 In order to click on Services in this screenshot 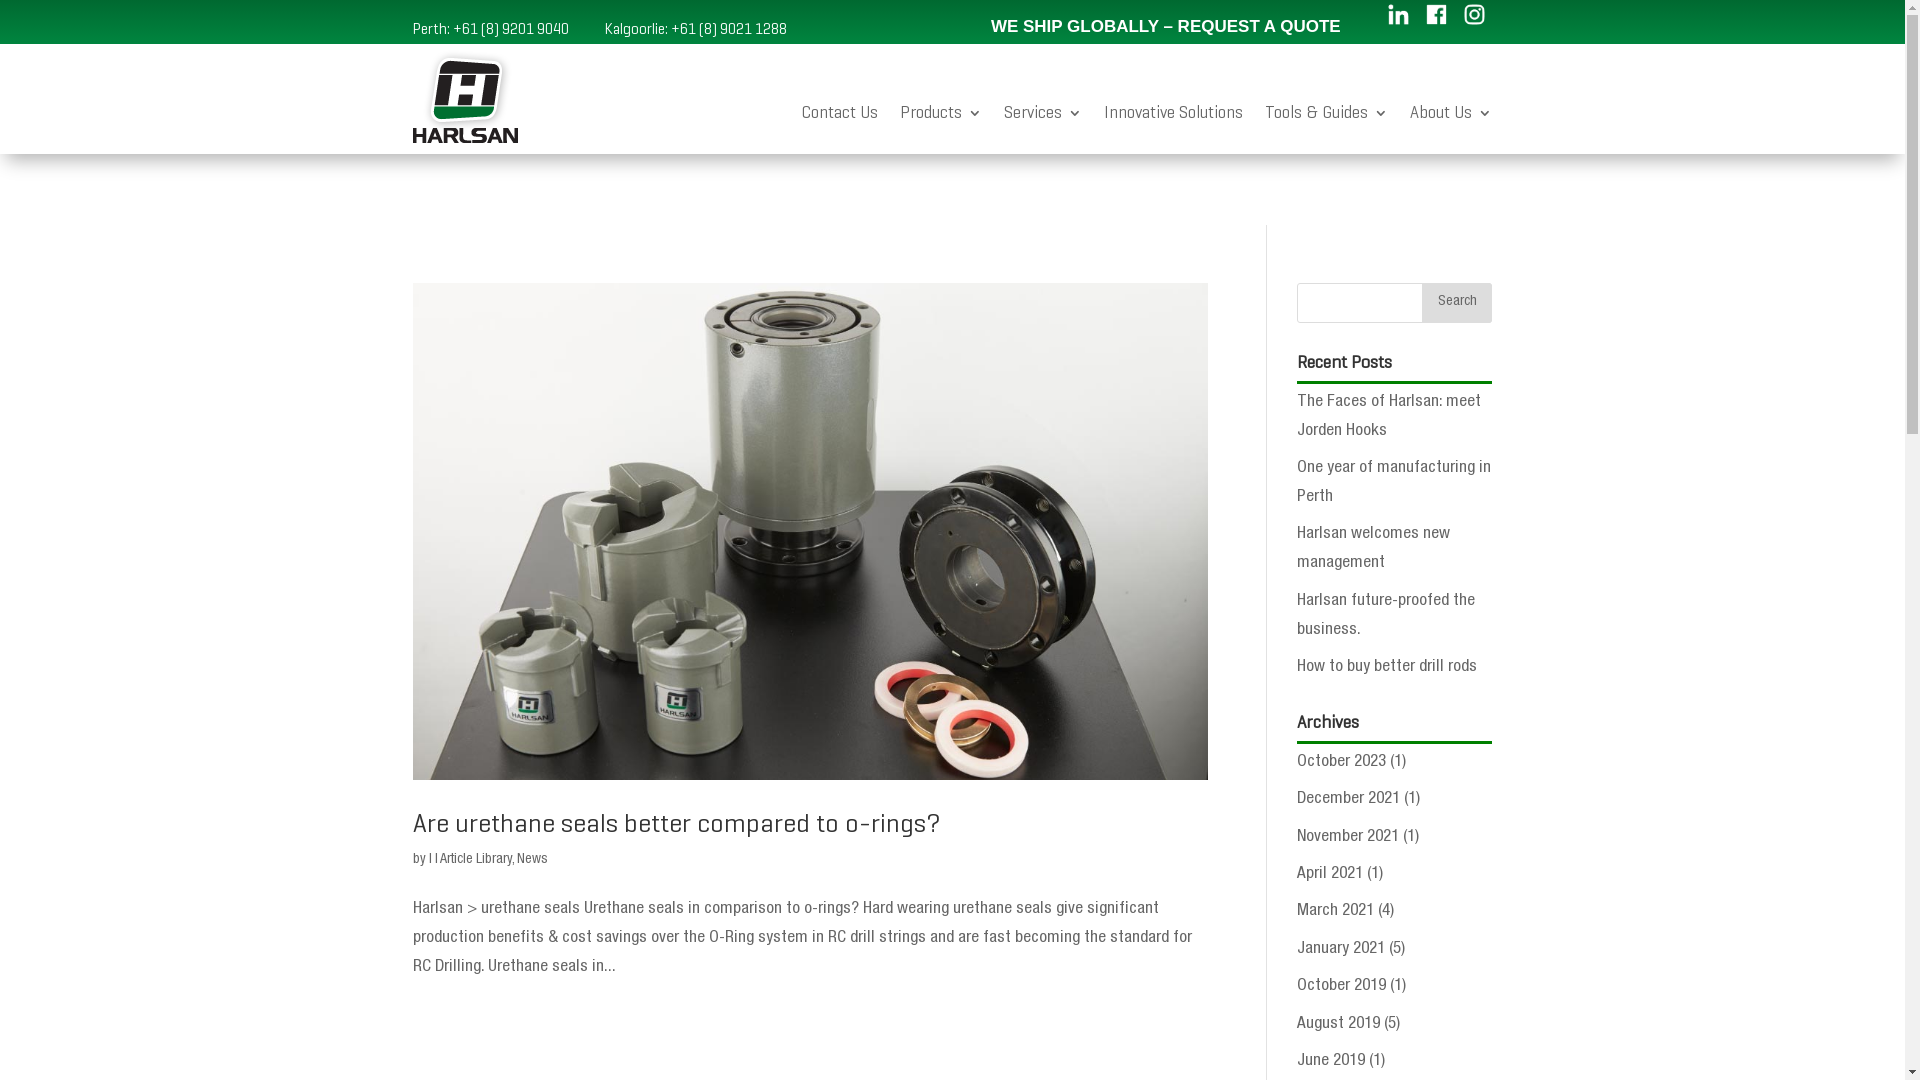, I will do `click(1043, 117)`.